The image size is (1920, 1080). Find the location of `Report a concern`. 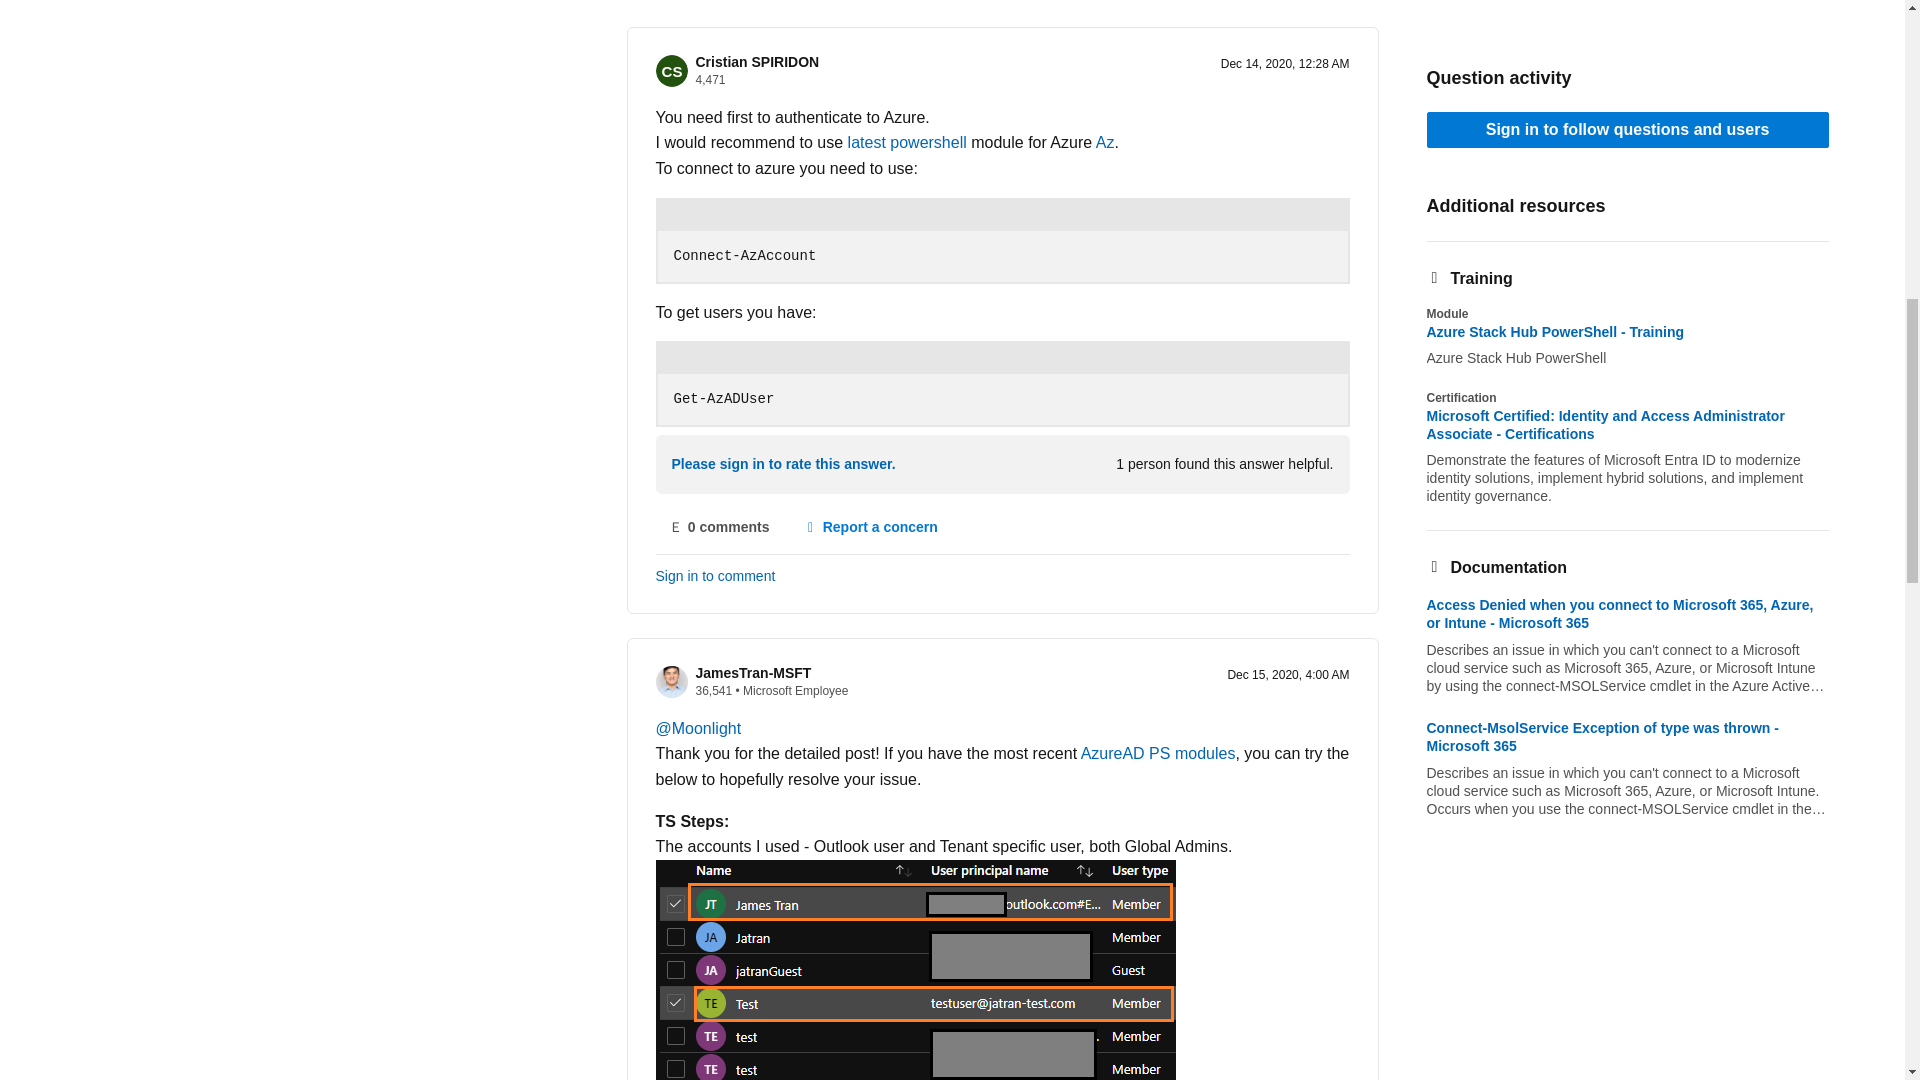

Report a concern is located at coordinates (870, 528).